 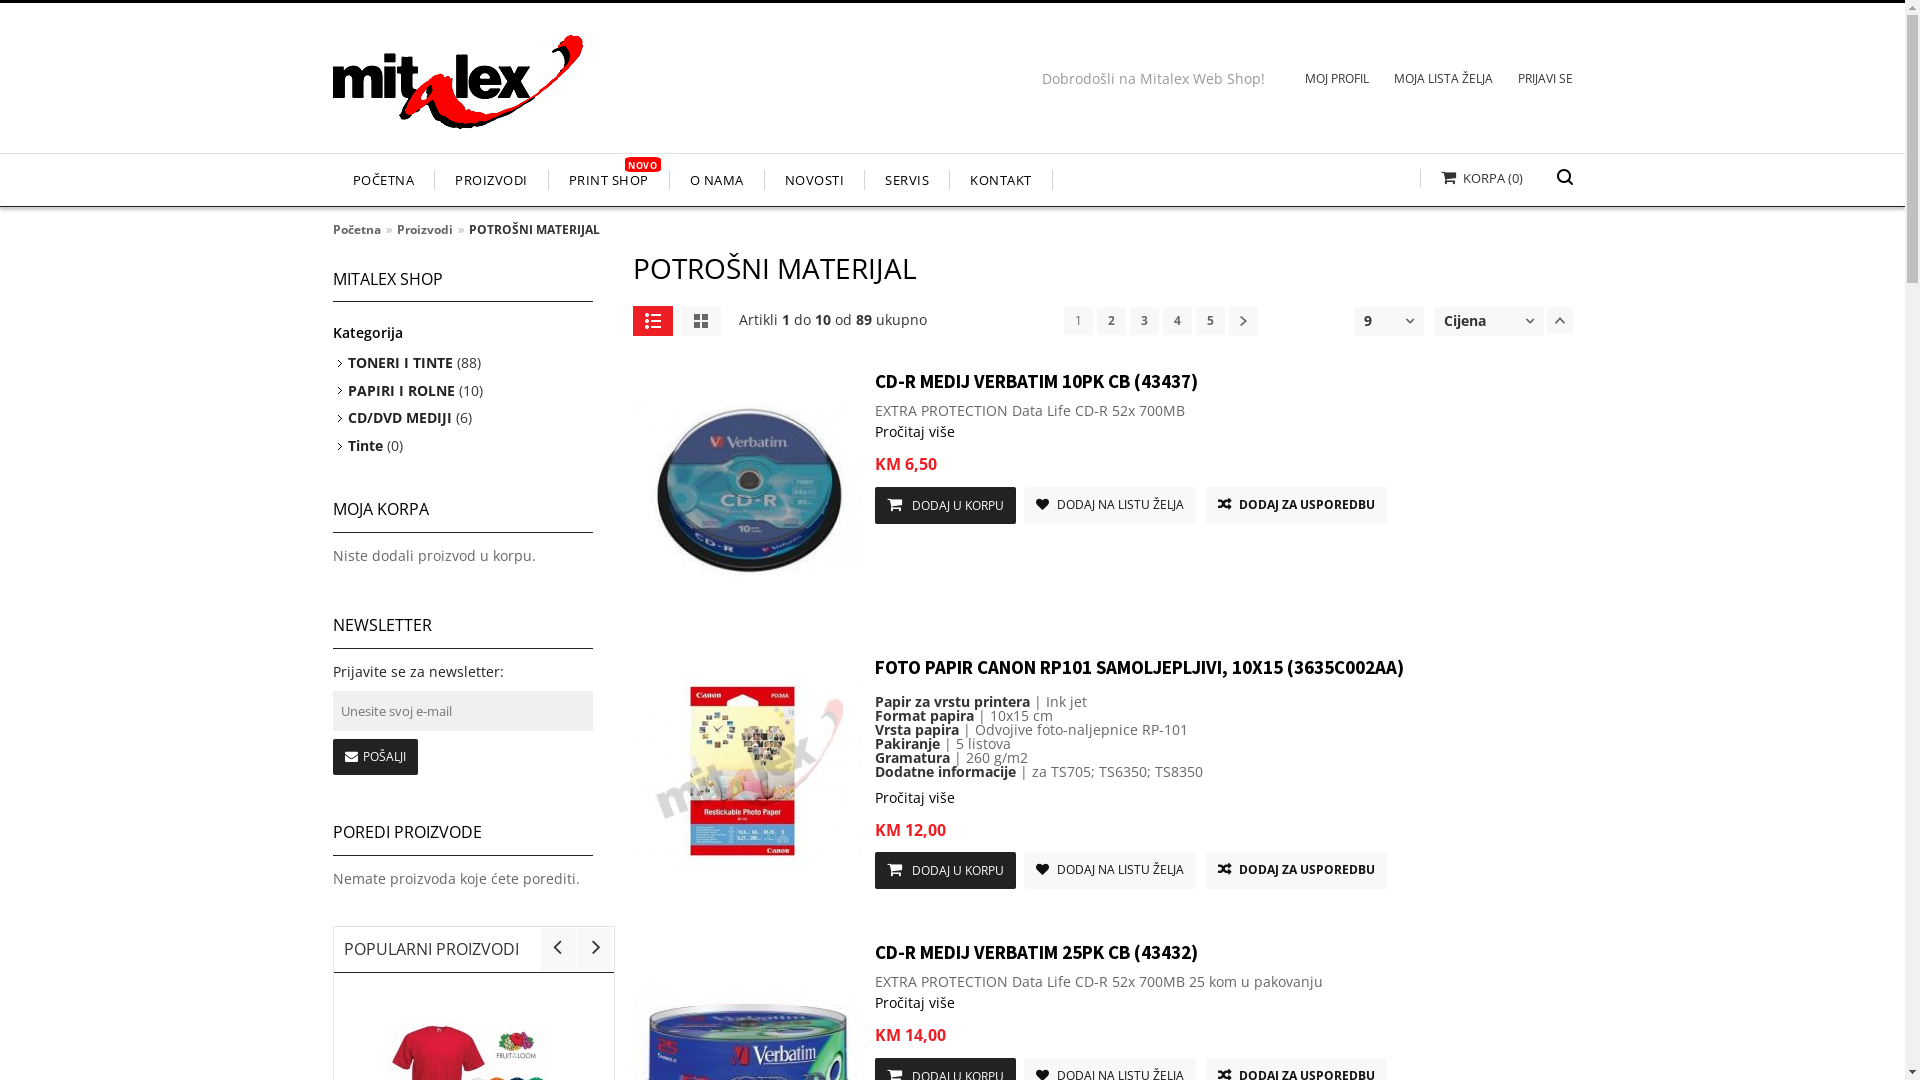 What do you see at coordinates (944, 506) in the screenshot?
I see `DODAJ U KORPU` at bounding box center [944, 506].